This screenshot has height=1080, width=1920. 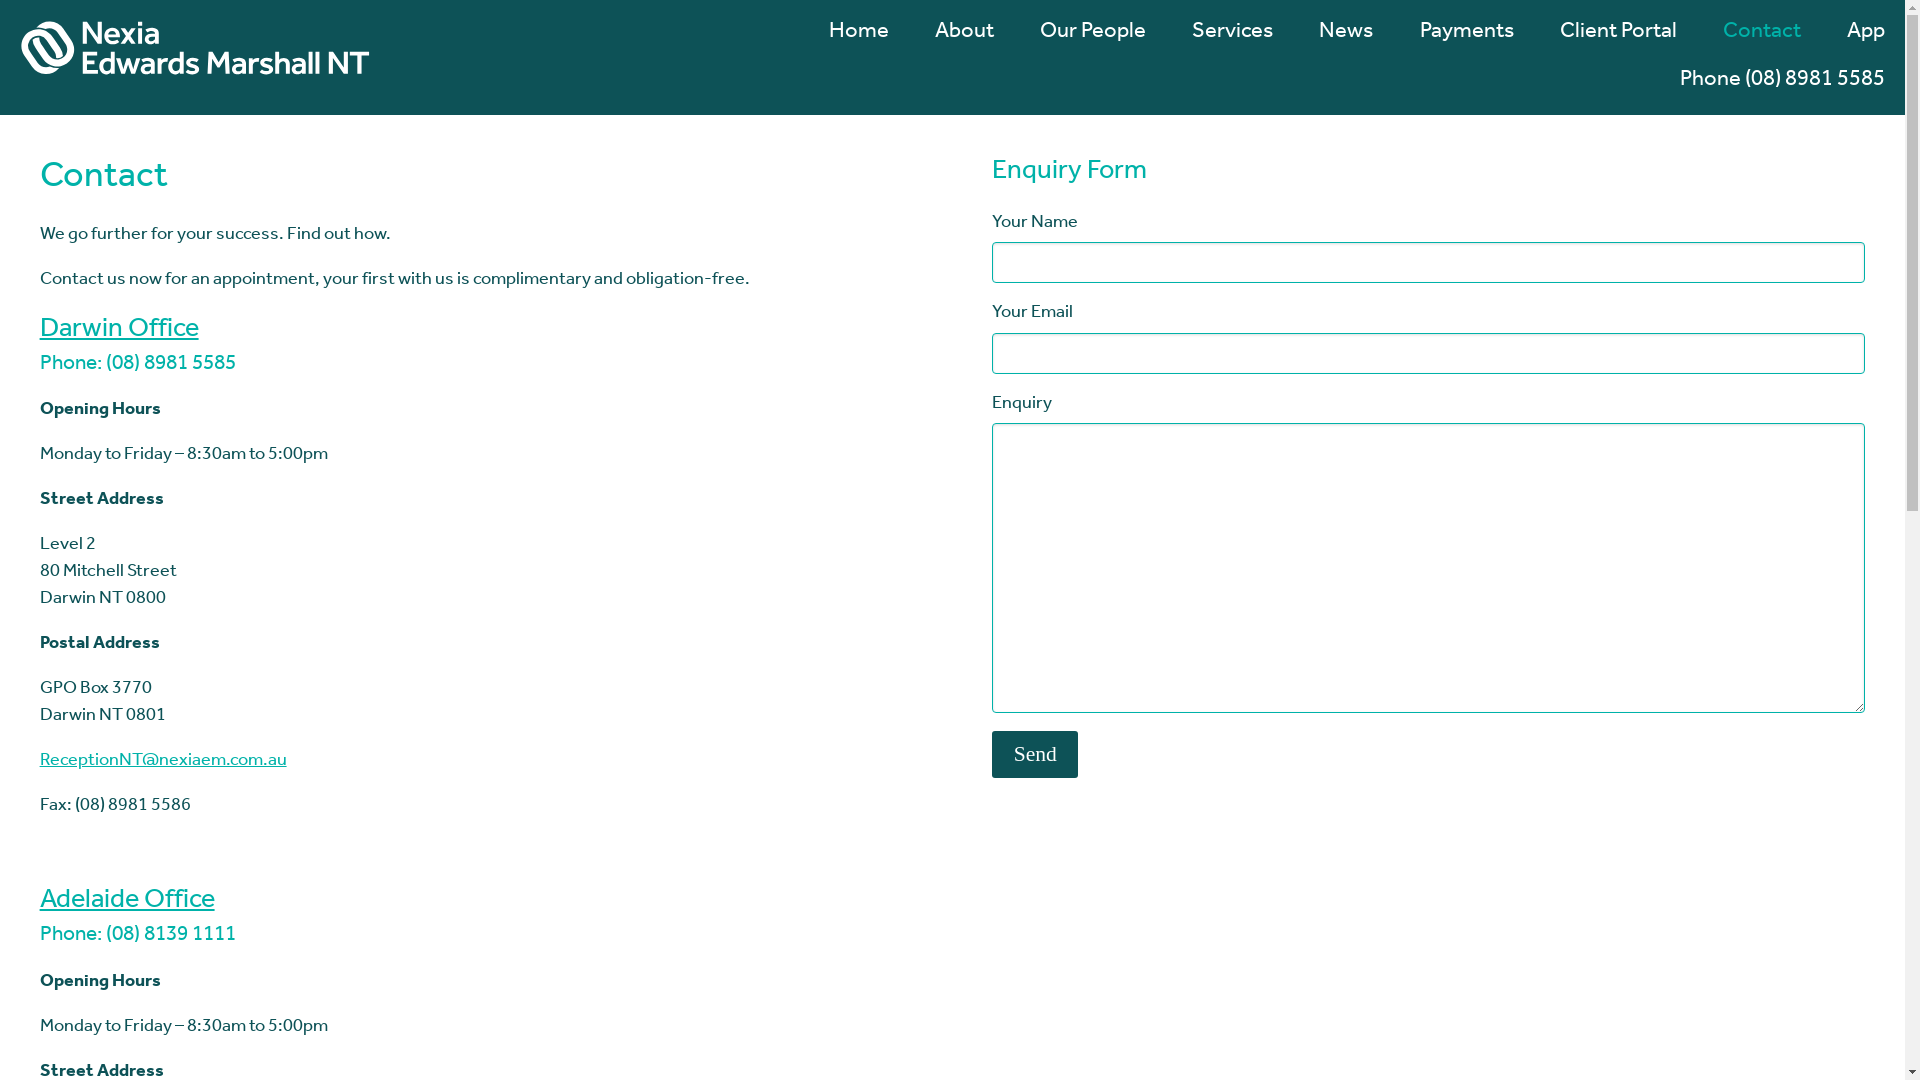 I want to click on Client Portal, so click(x=1608, y=44).